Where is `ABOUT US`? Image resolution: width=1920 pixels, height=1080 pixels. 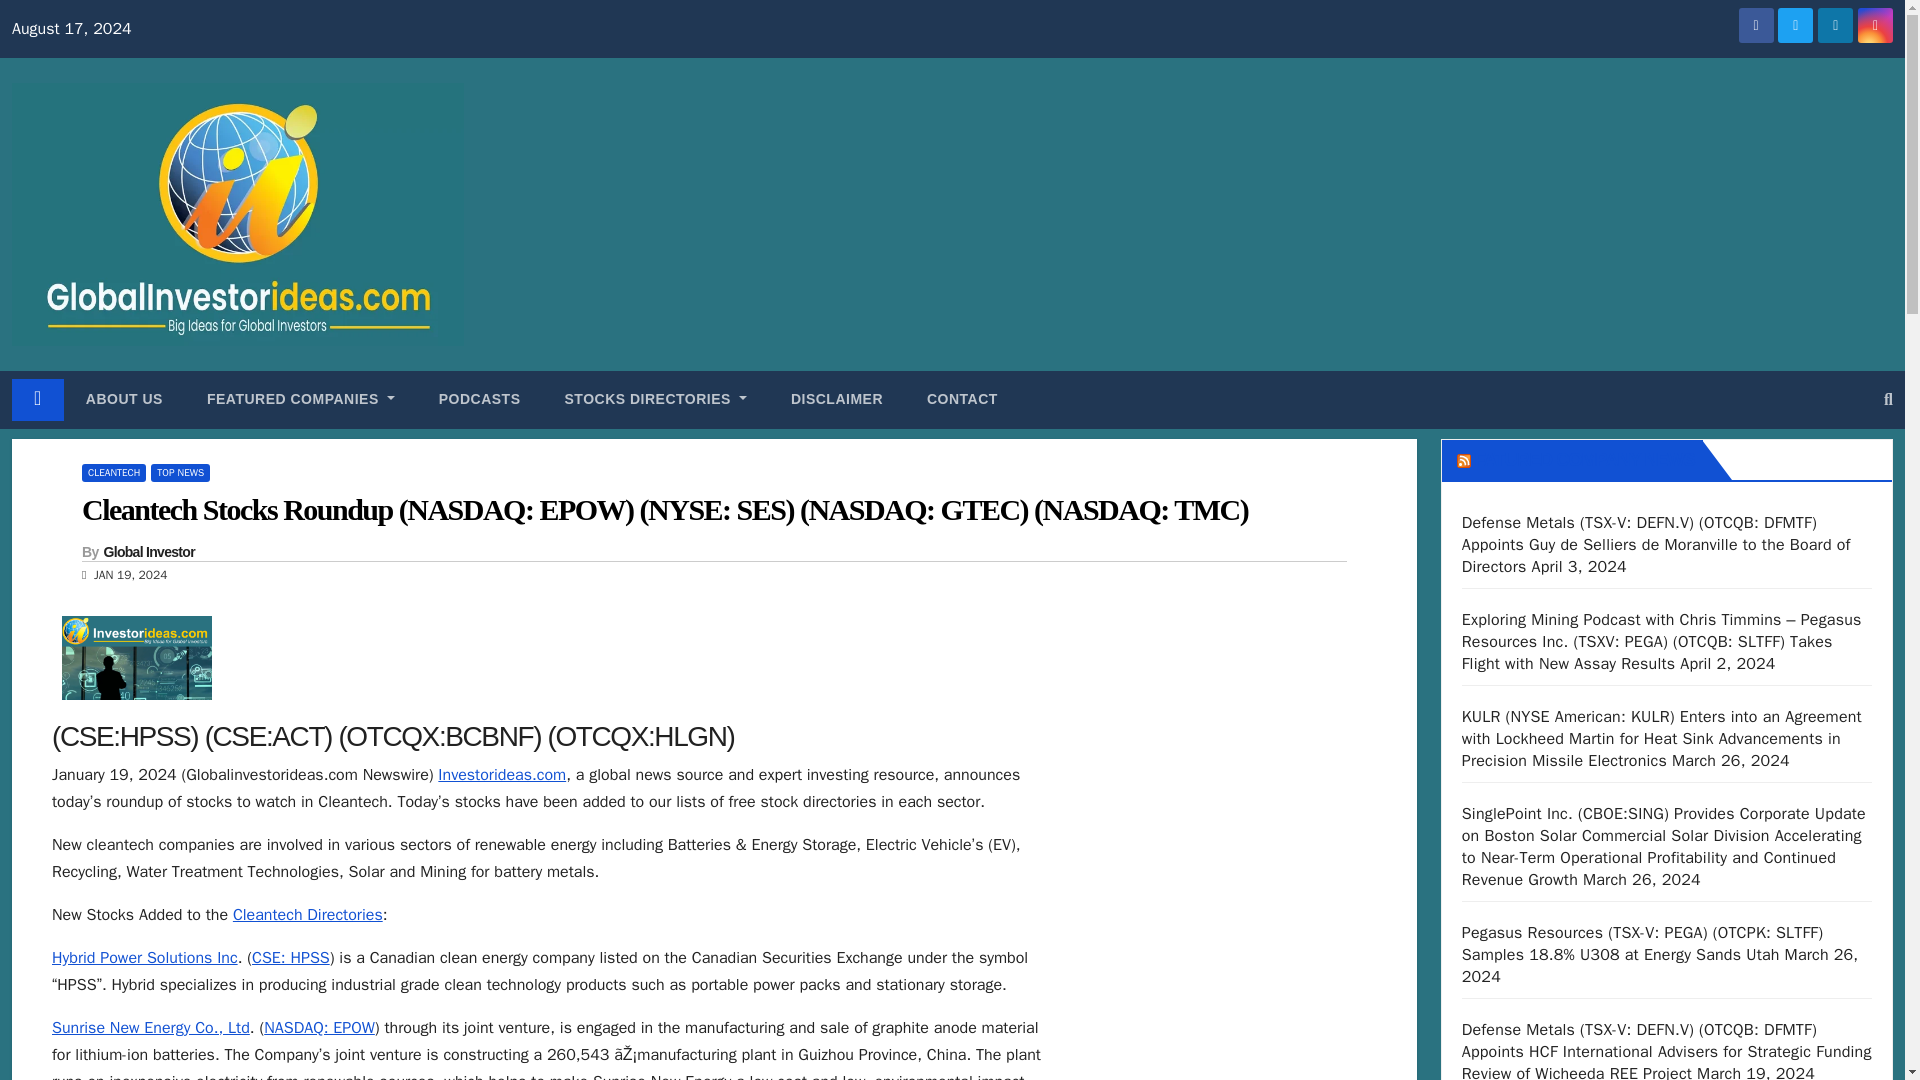
ABOUT US is located at coordinates (124, 400).